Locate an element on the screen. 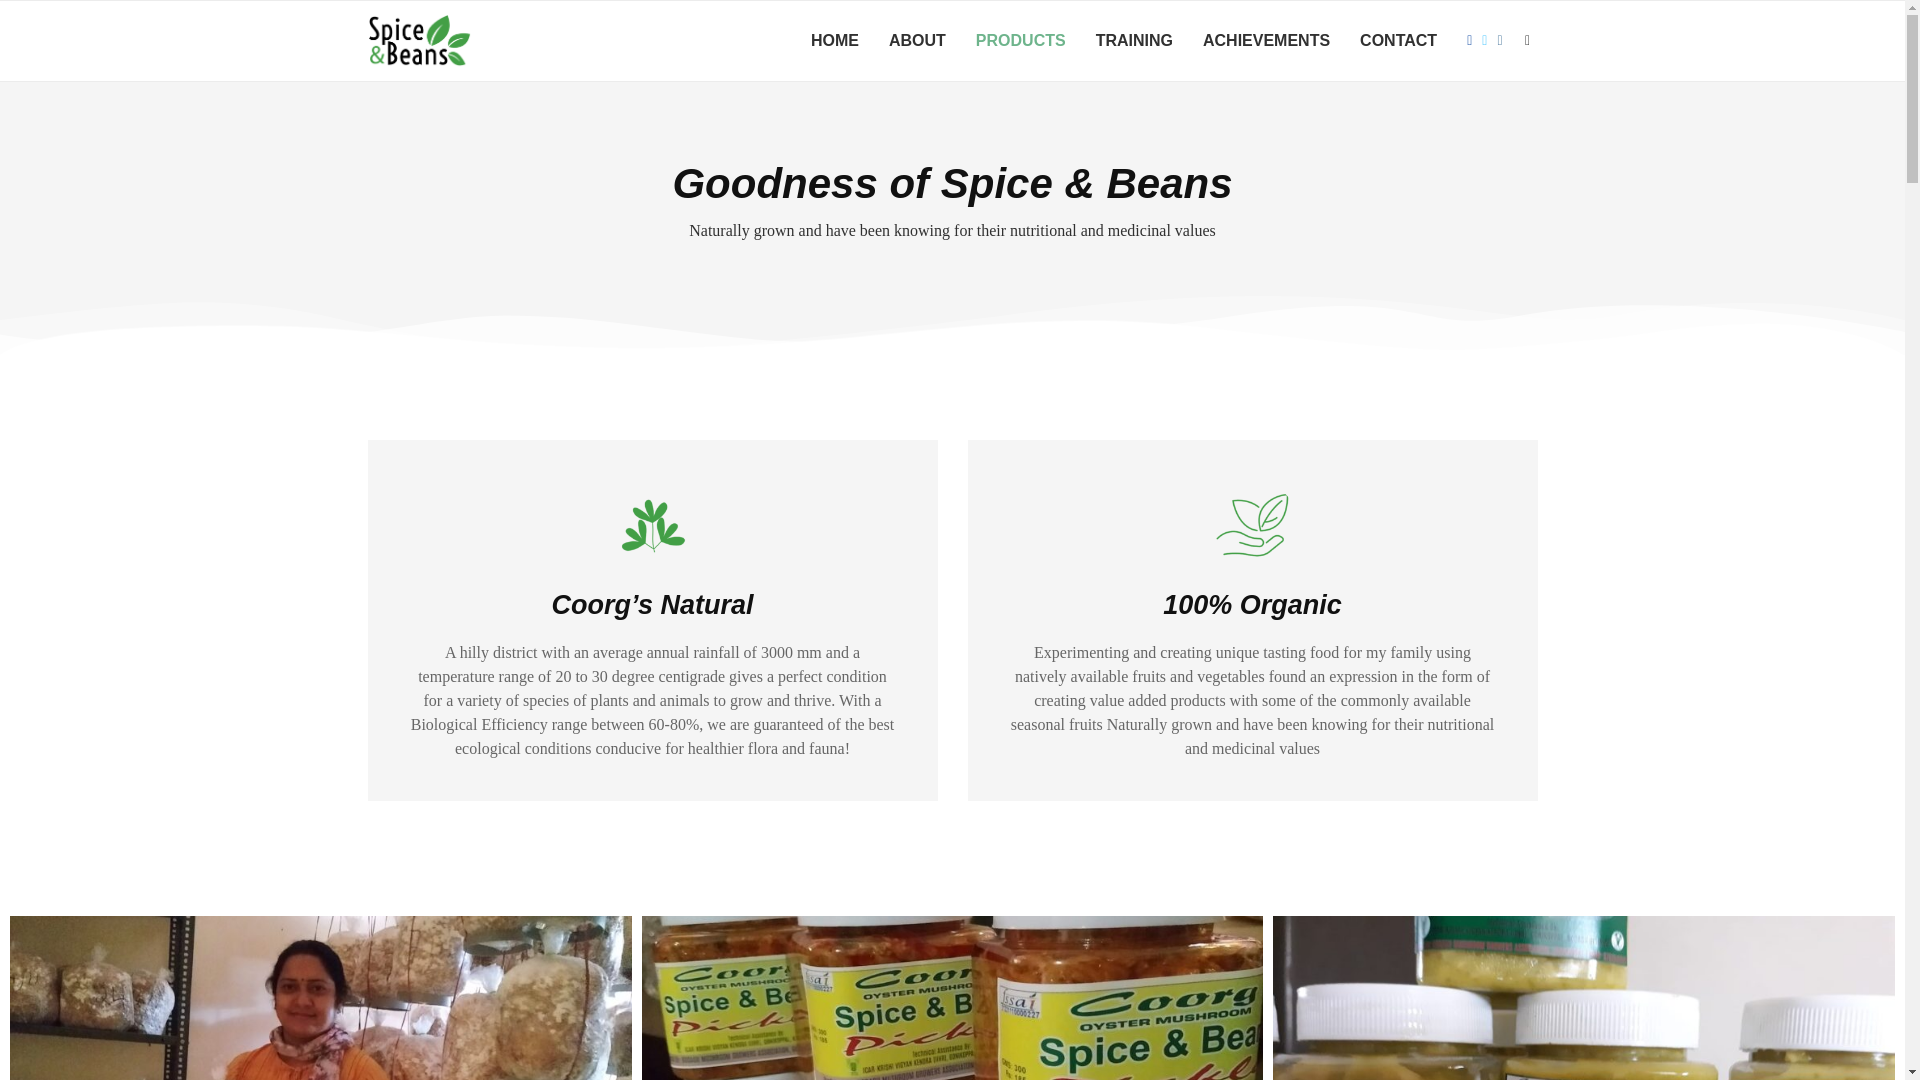 Image resolution: width=1920 pixels, height=1080 pixels. ACHIEVEMENTS is located at coordinates (1266, 41).